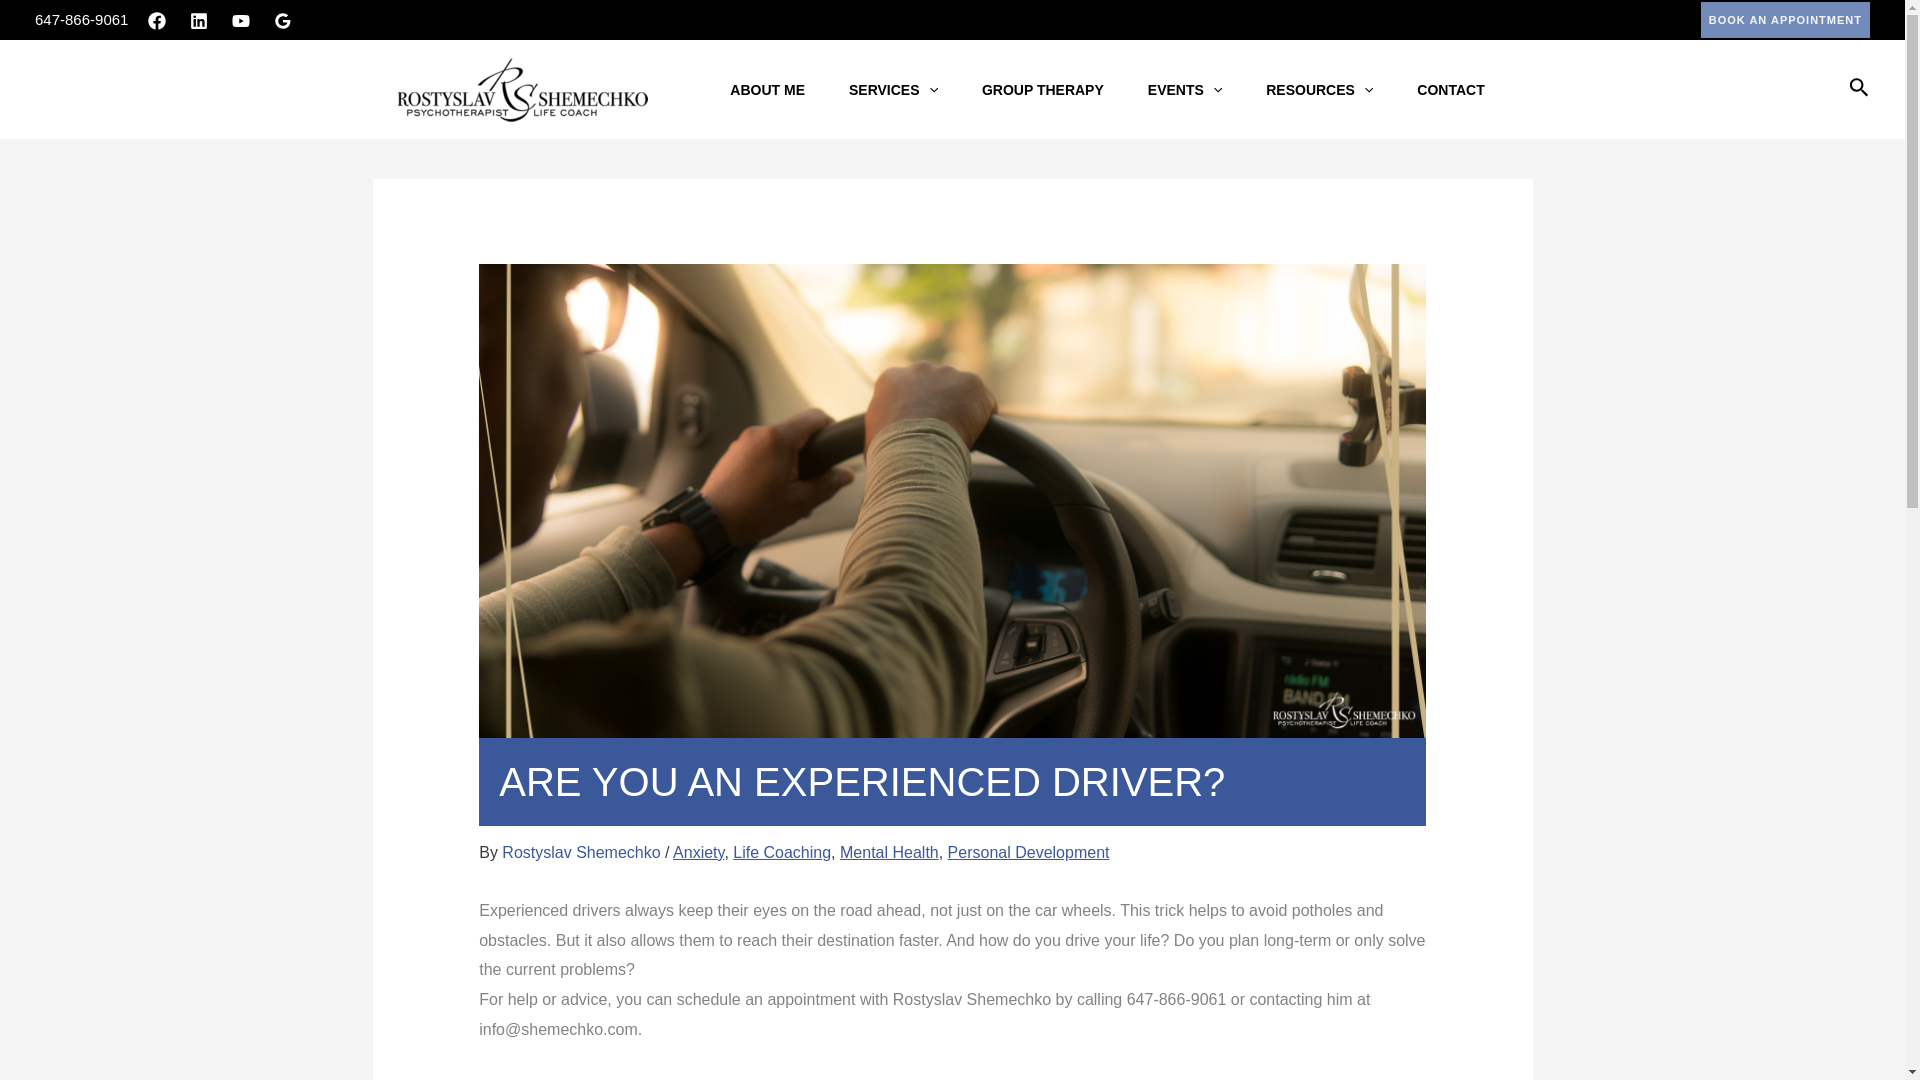 This screenshot has height=1080, width=1920. What do you see at coordinates (1184, 89) in the screenshot?
I see `EVENTS` at bounding box center [1184, 89].